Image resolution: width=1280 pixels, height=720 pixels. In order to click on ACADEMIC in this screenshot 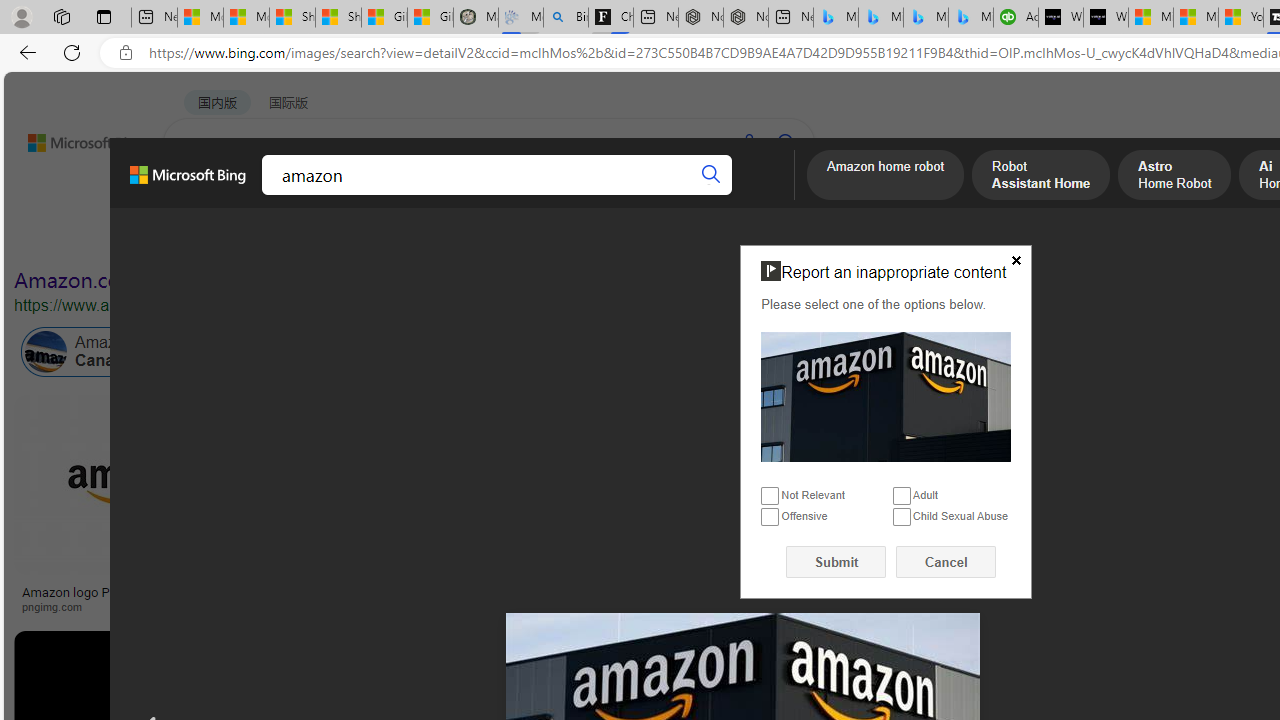, I will do `click(548, 195)`.